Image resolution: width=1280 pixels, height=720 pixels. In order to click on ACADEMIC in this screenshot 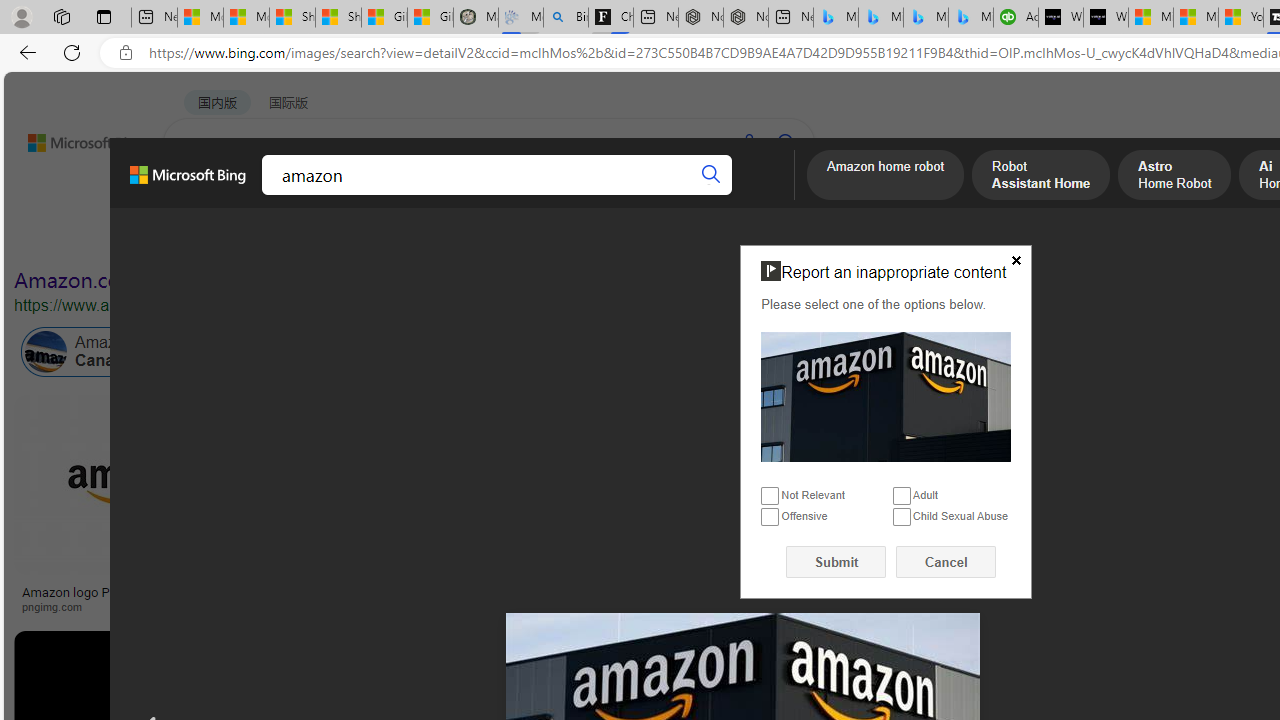, I will do `click(548, 195)`.